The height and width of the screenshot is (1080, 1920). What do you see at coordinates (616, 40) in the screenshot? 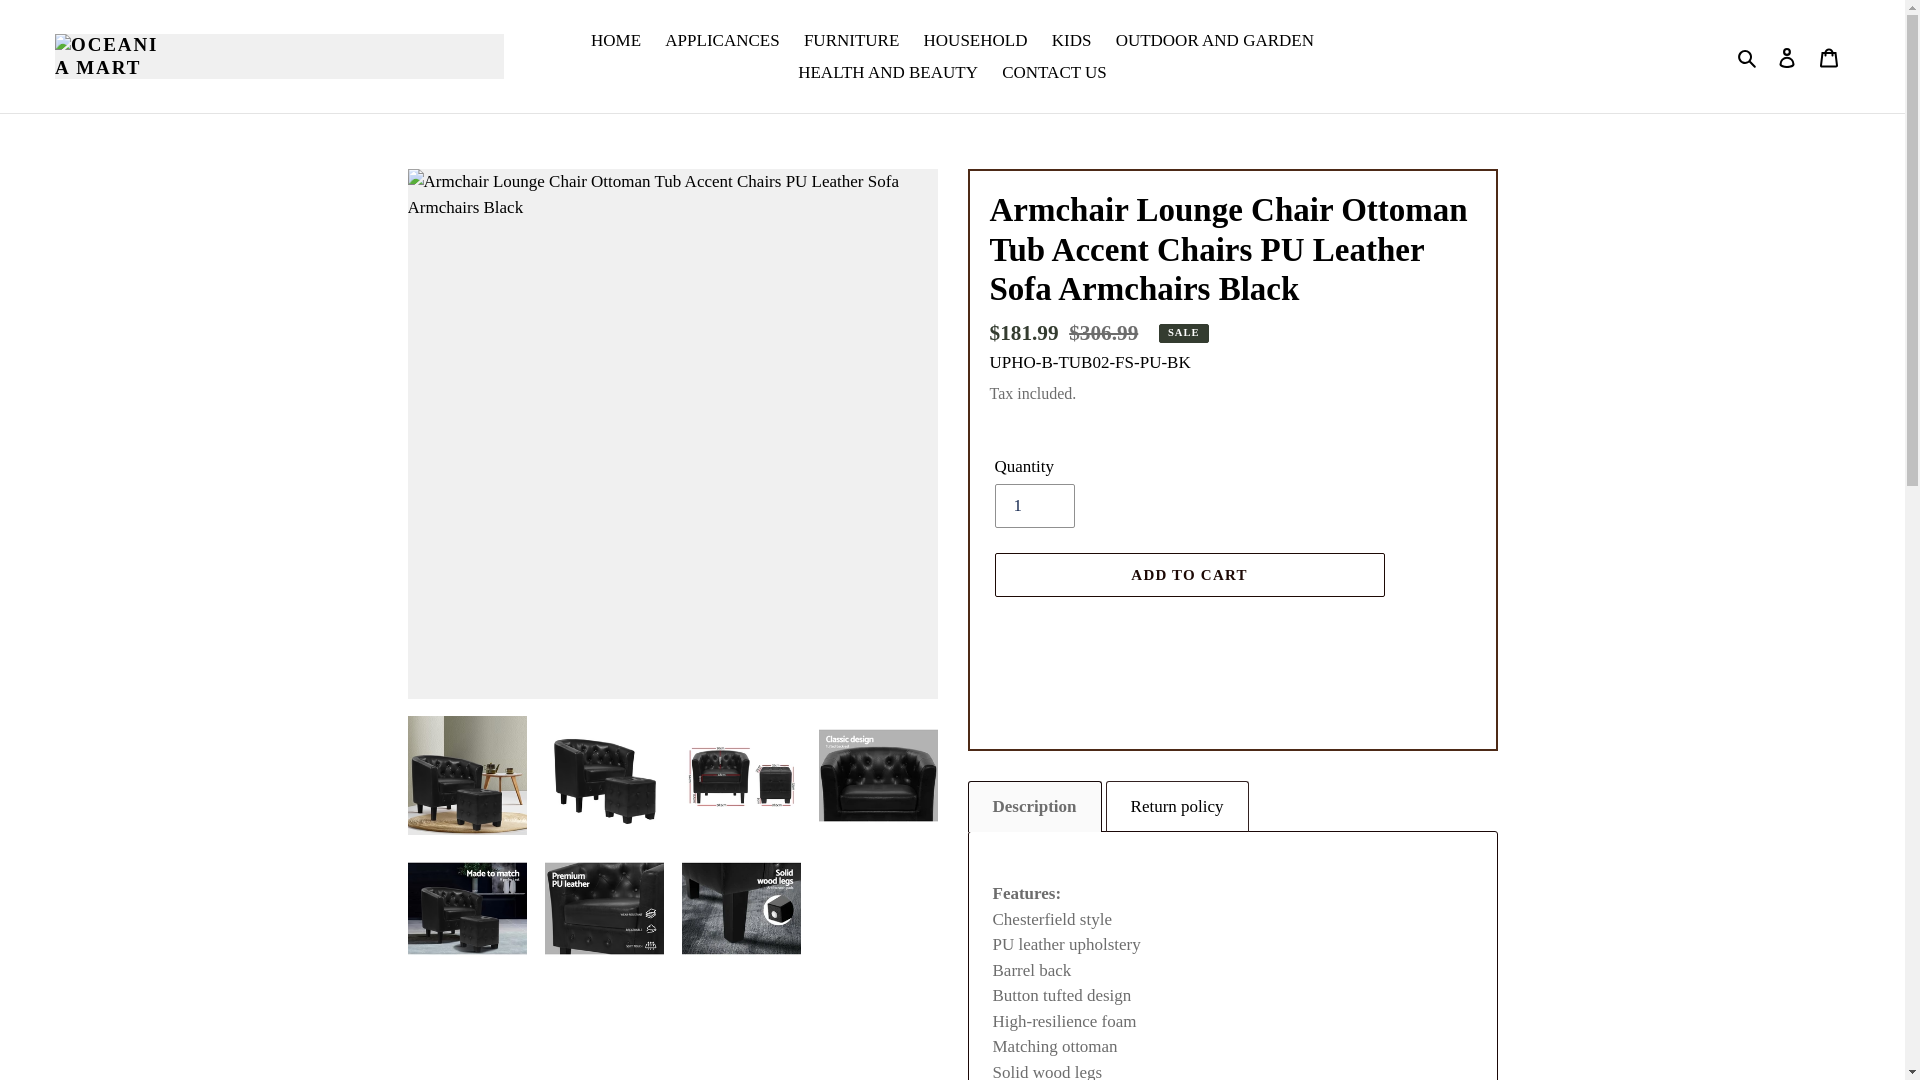
I see `HOME` at bounding box center [616, 40].